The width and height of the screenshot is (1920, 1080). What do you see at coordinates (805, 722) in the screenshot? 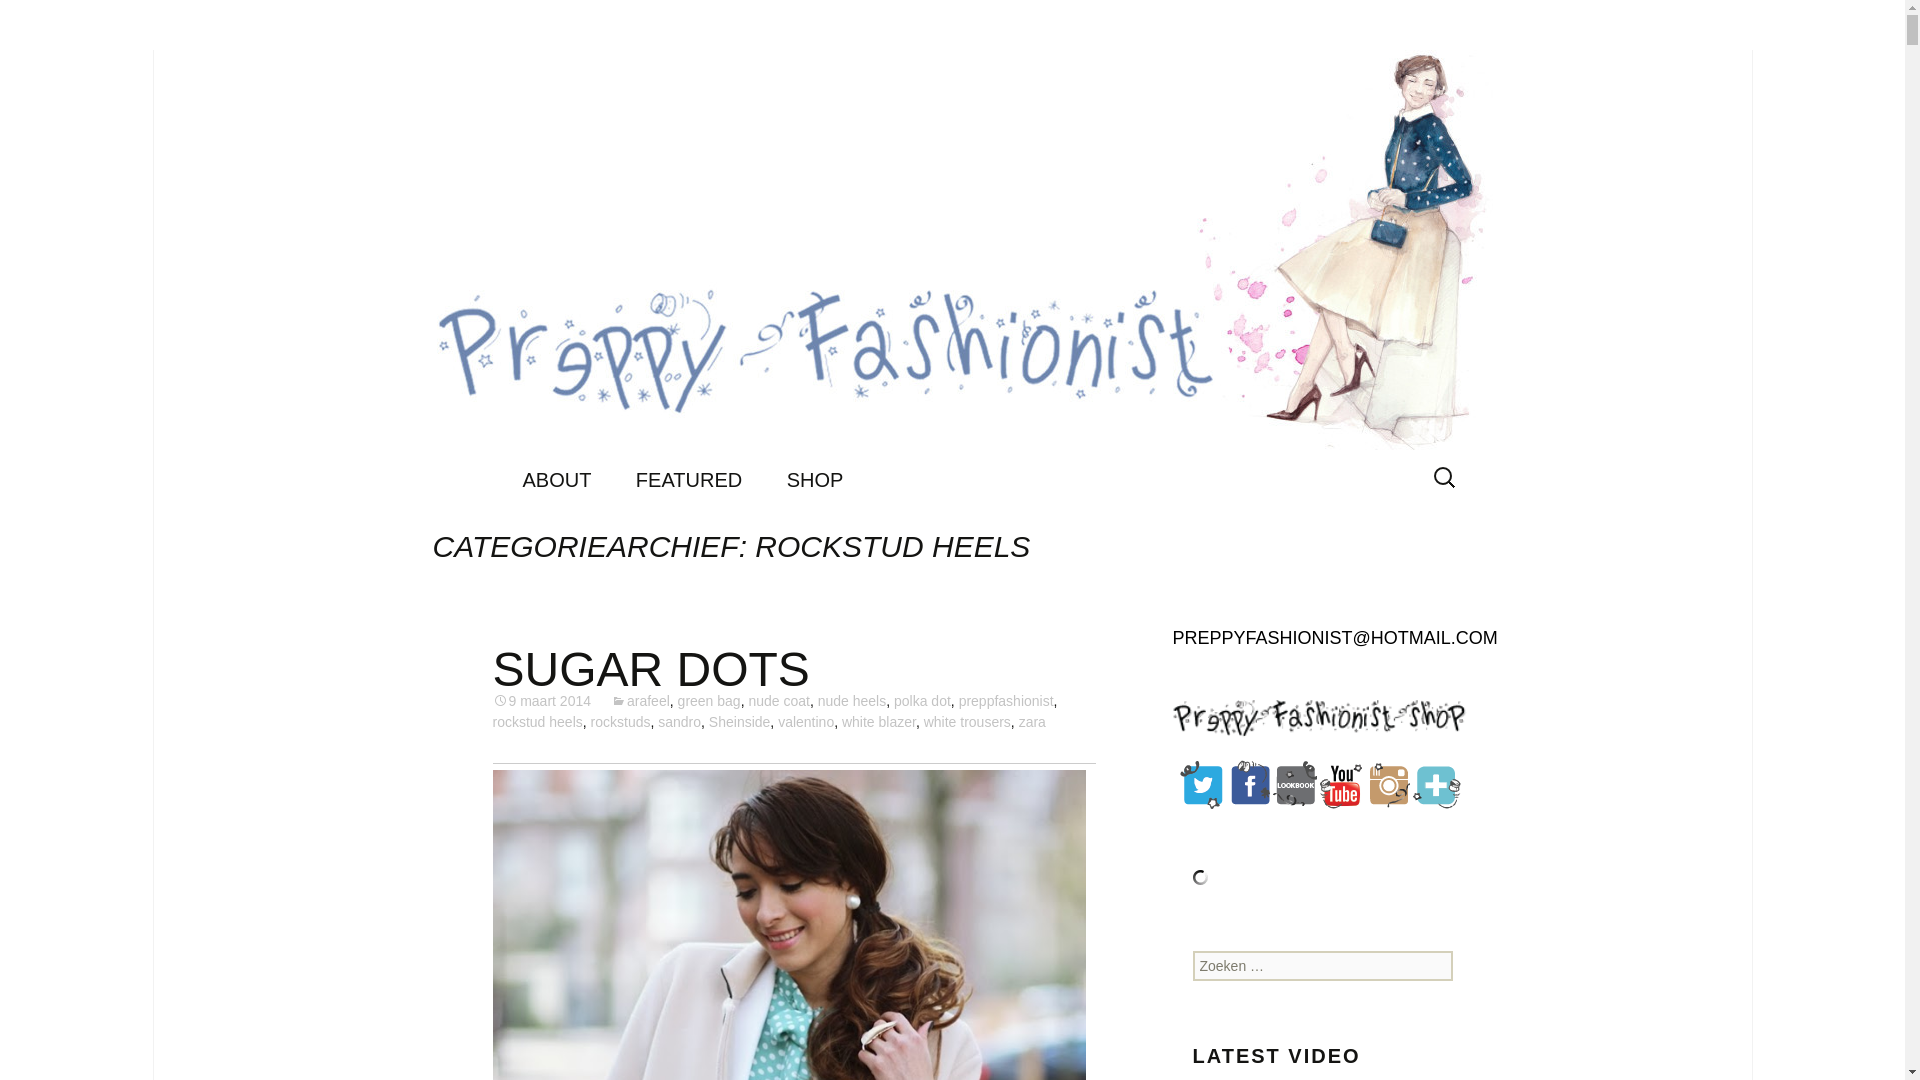
I see `valentino` at bounding box center [805, 722].